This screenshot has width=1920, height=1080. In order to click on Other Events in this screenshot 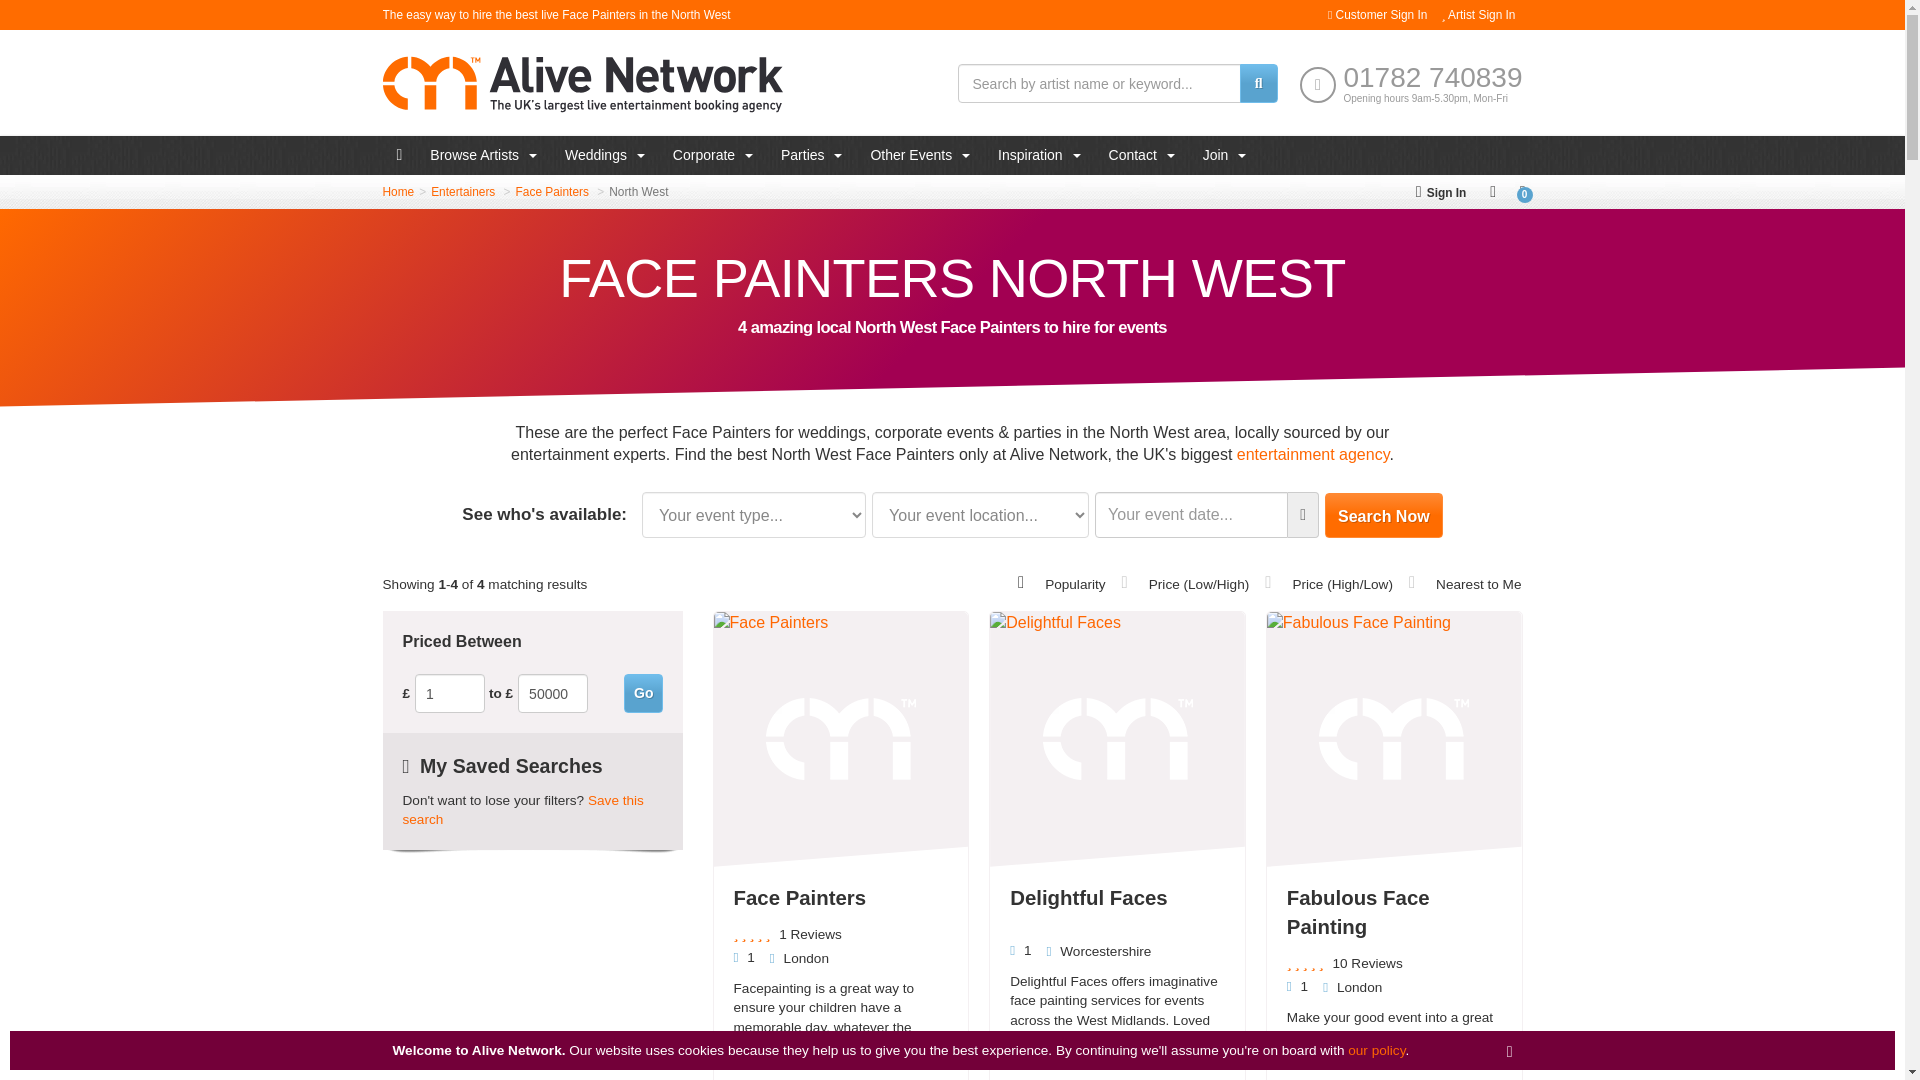, I will do `click(920, 155)`.